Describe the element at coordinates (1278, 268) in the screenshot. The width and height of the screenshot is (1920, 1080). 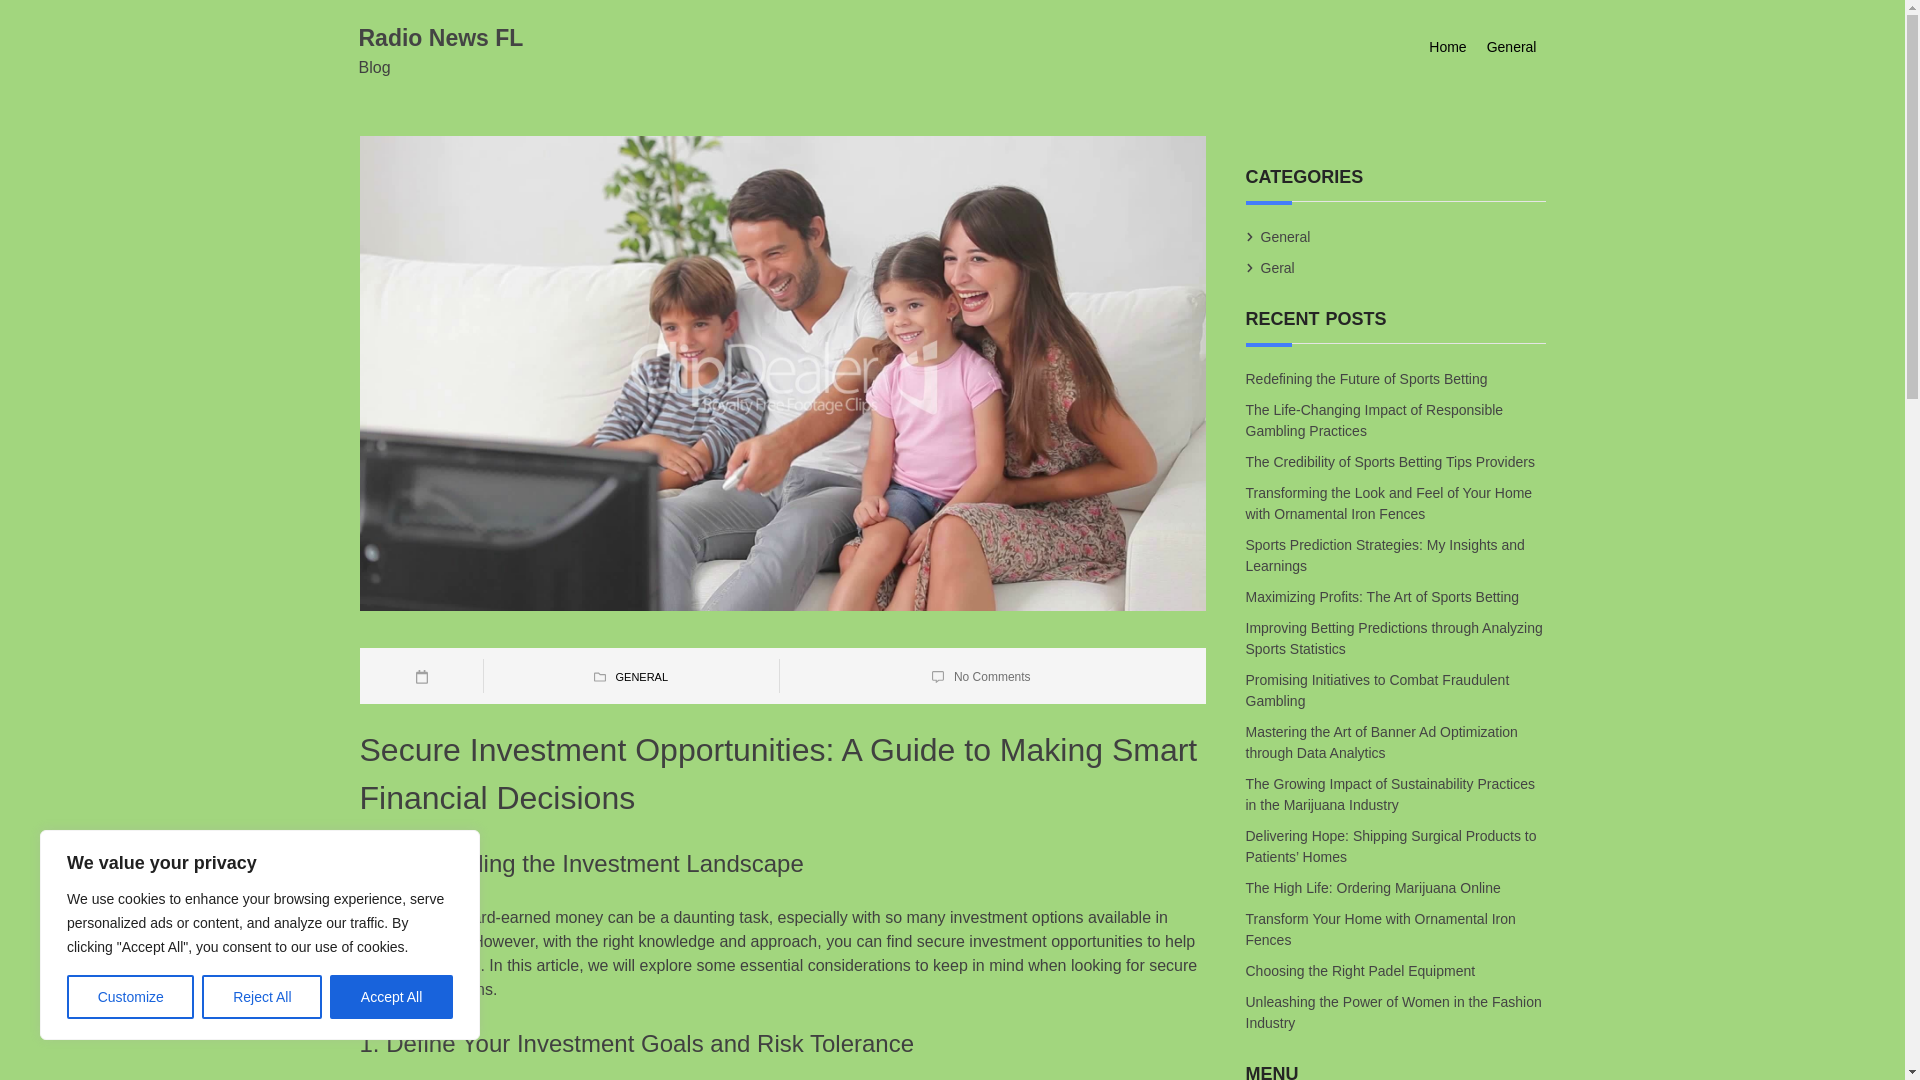
I see `Geral` at that location.